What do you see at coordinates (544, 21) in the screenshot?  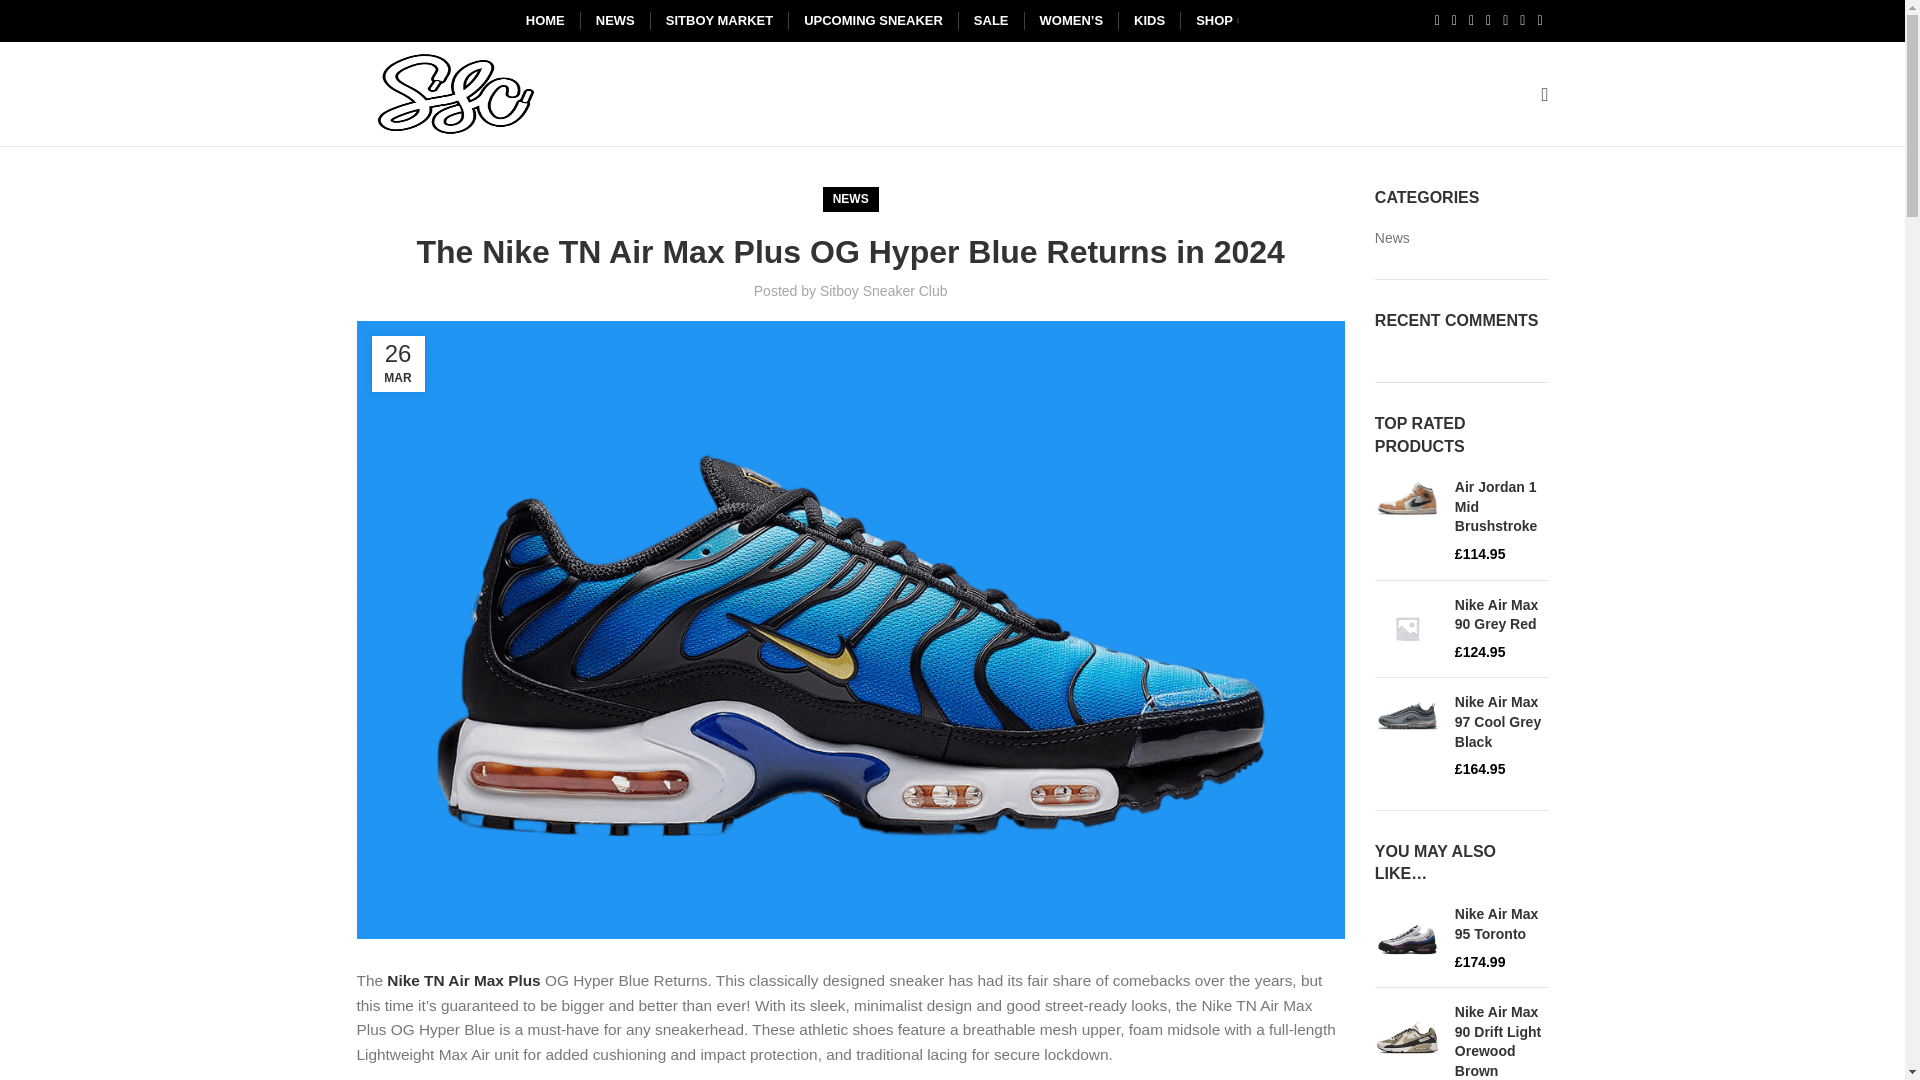 I see `HOME` at bounding box center [544, 21].